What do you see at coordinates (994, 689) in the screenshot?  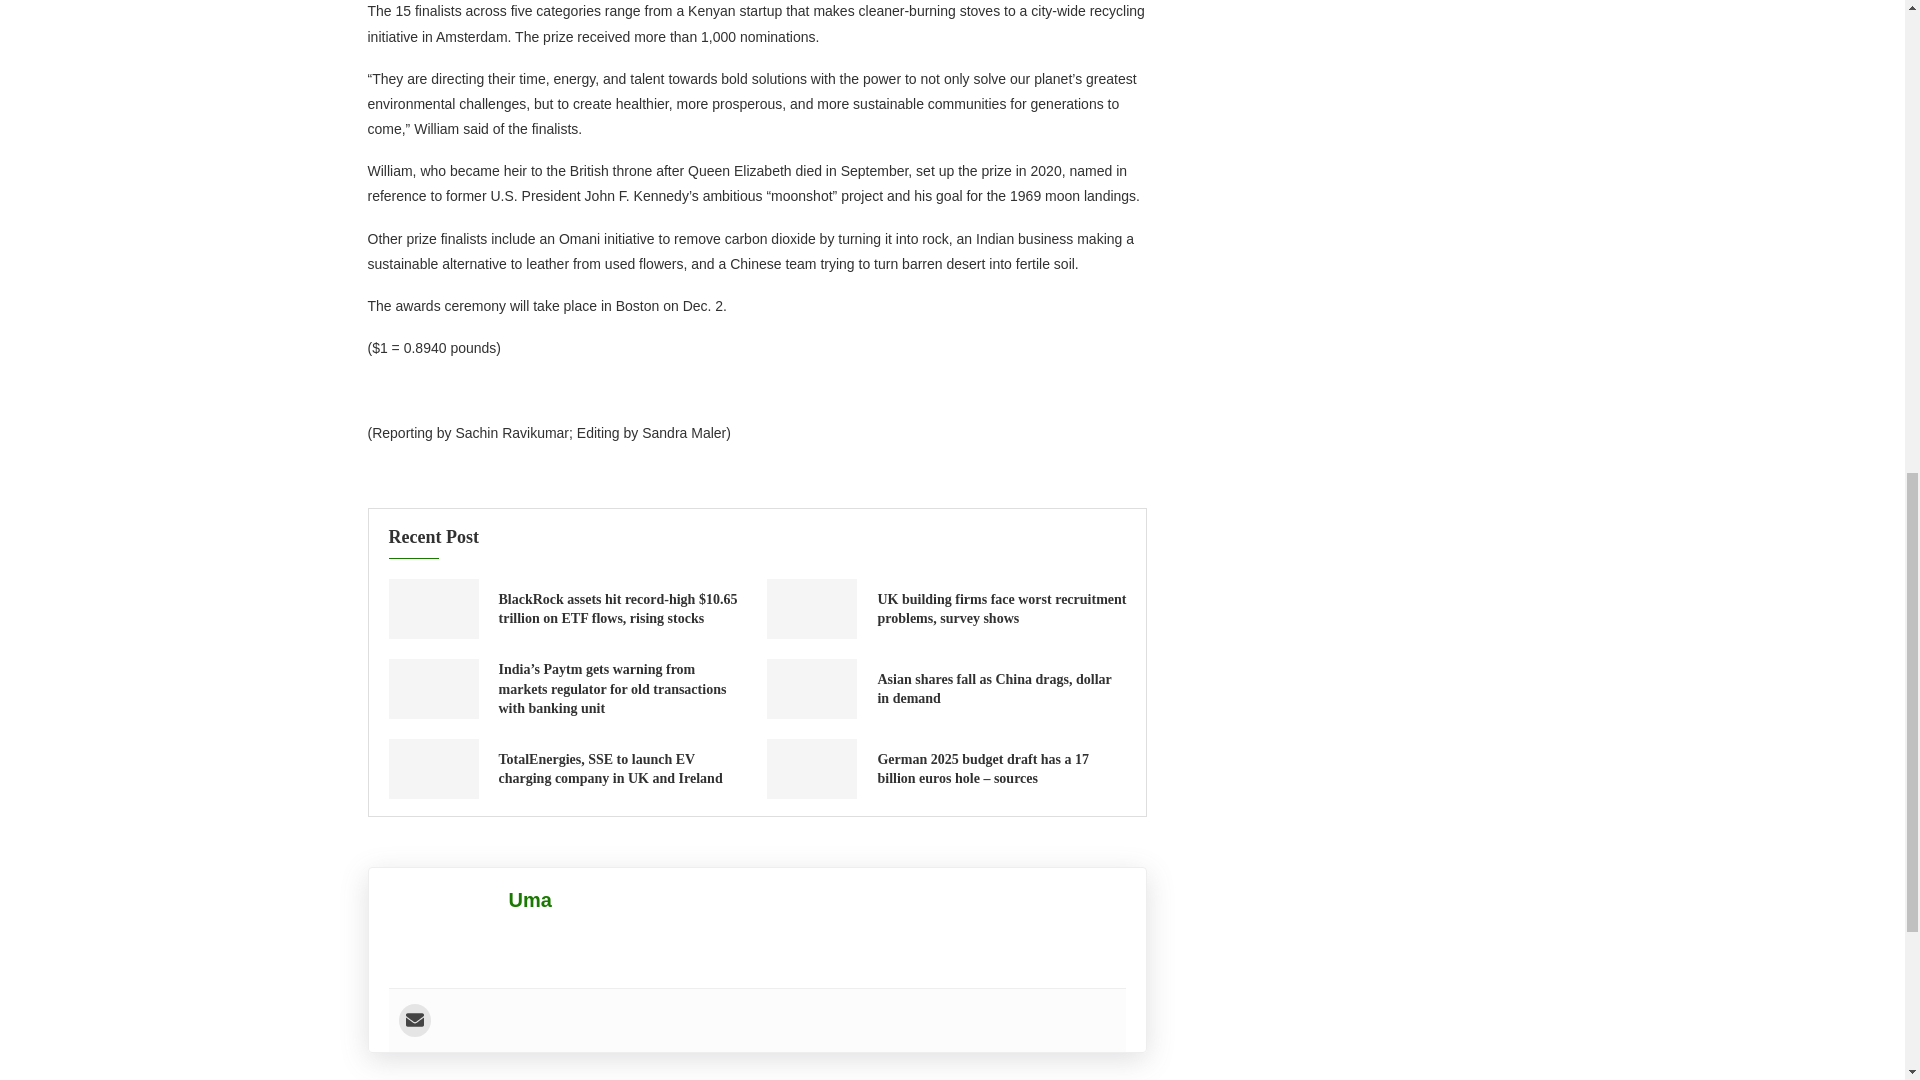 I see `Asian shares fall as China drags, dollar in demand` at bounding box center [994, 689].